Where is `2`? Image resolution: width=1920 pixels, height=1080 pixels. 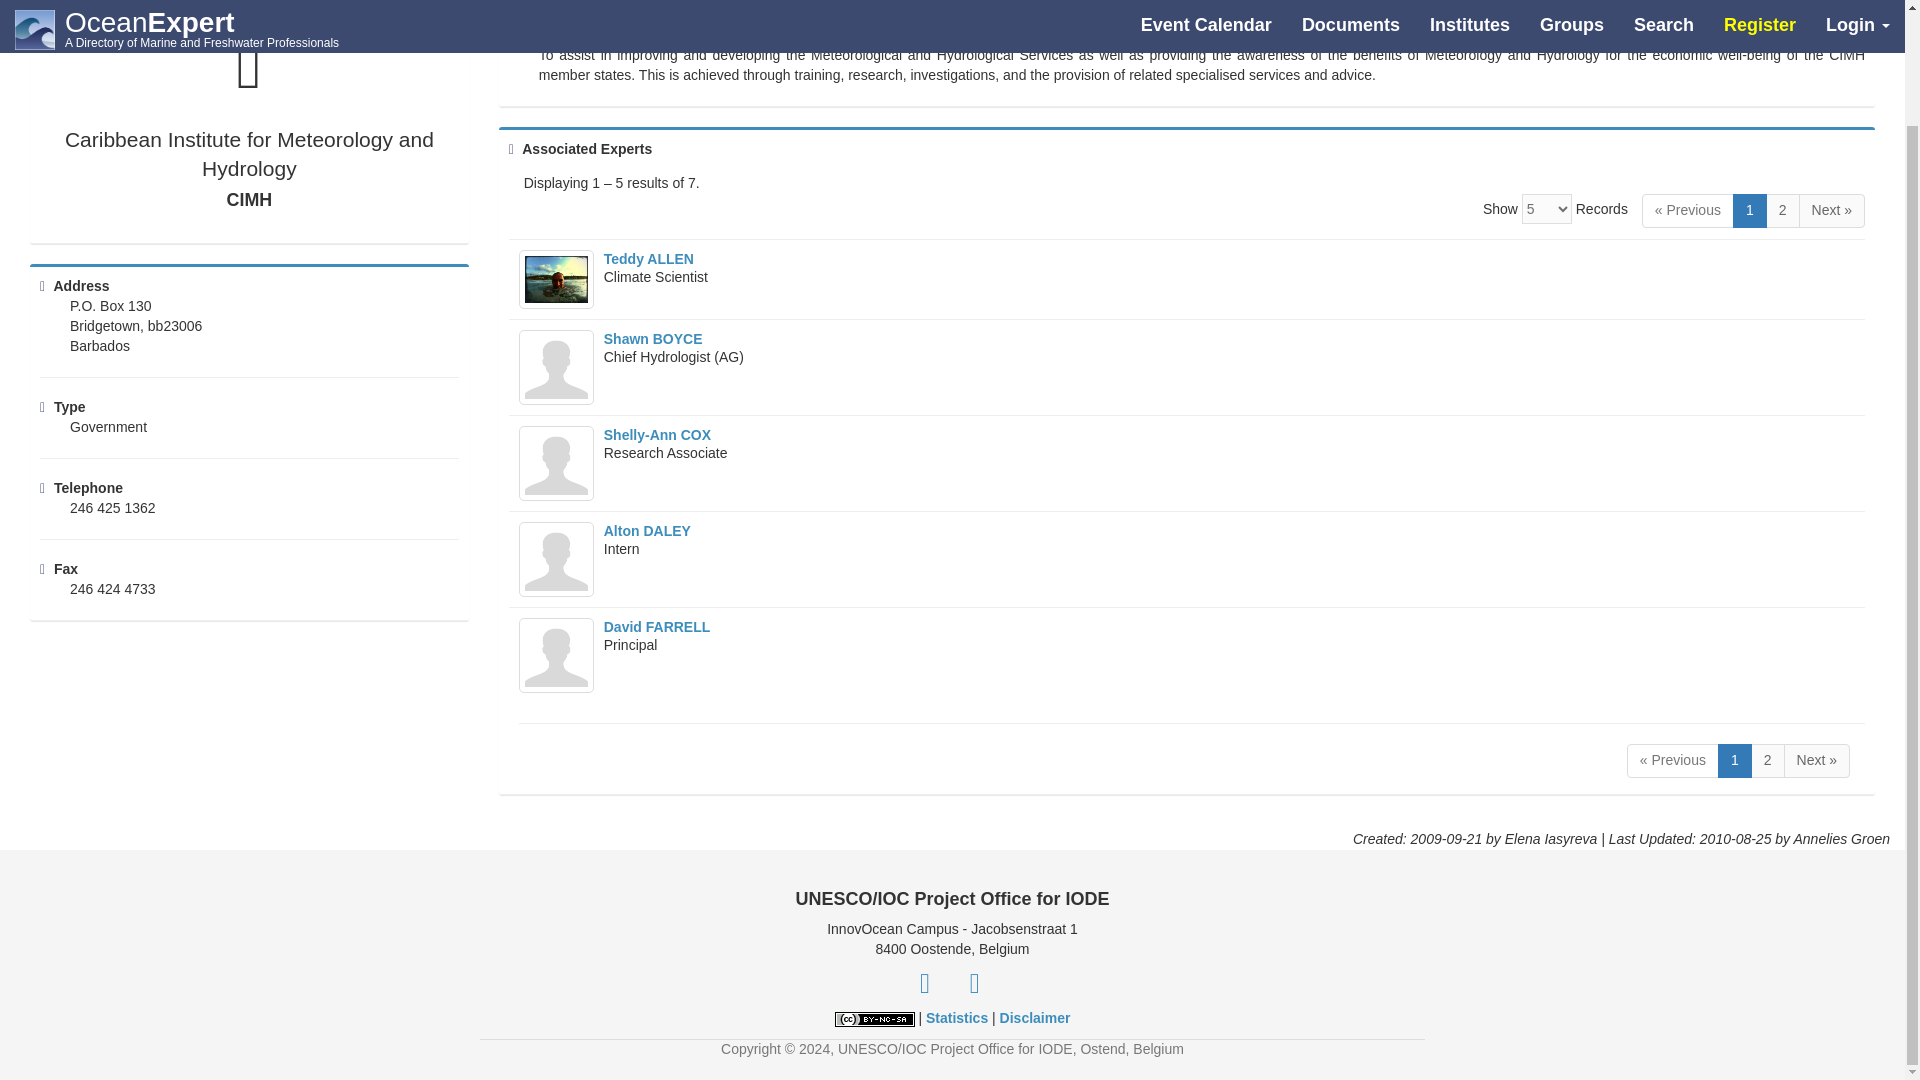 2 is located at coordinates (1783, 210).